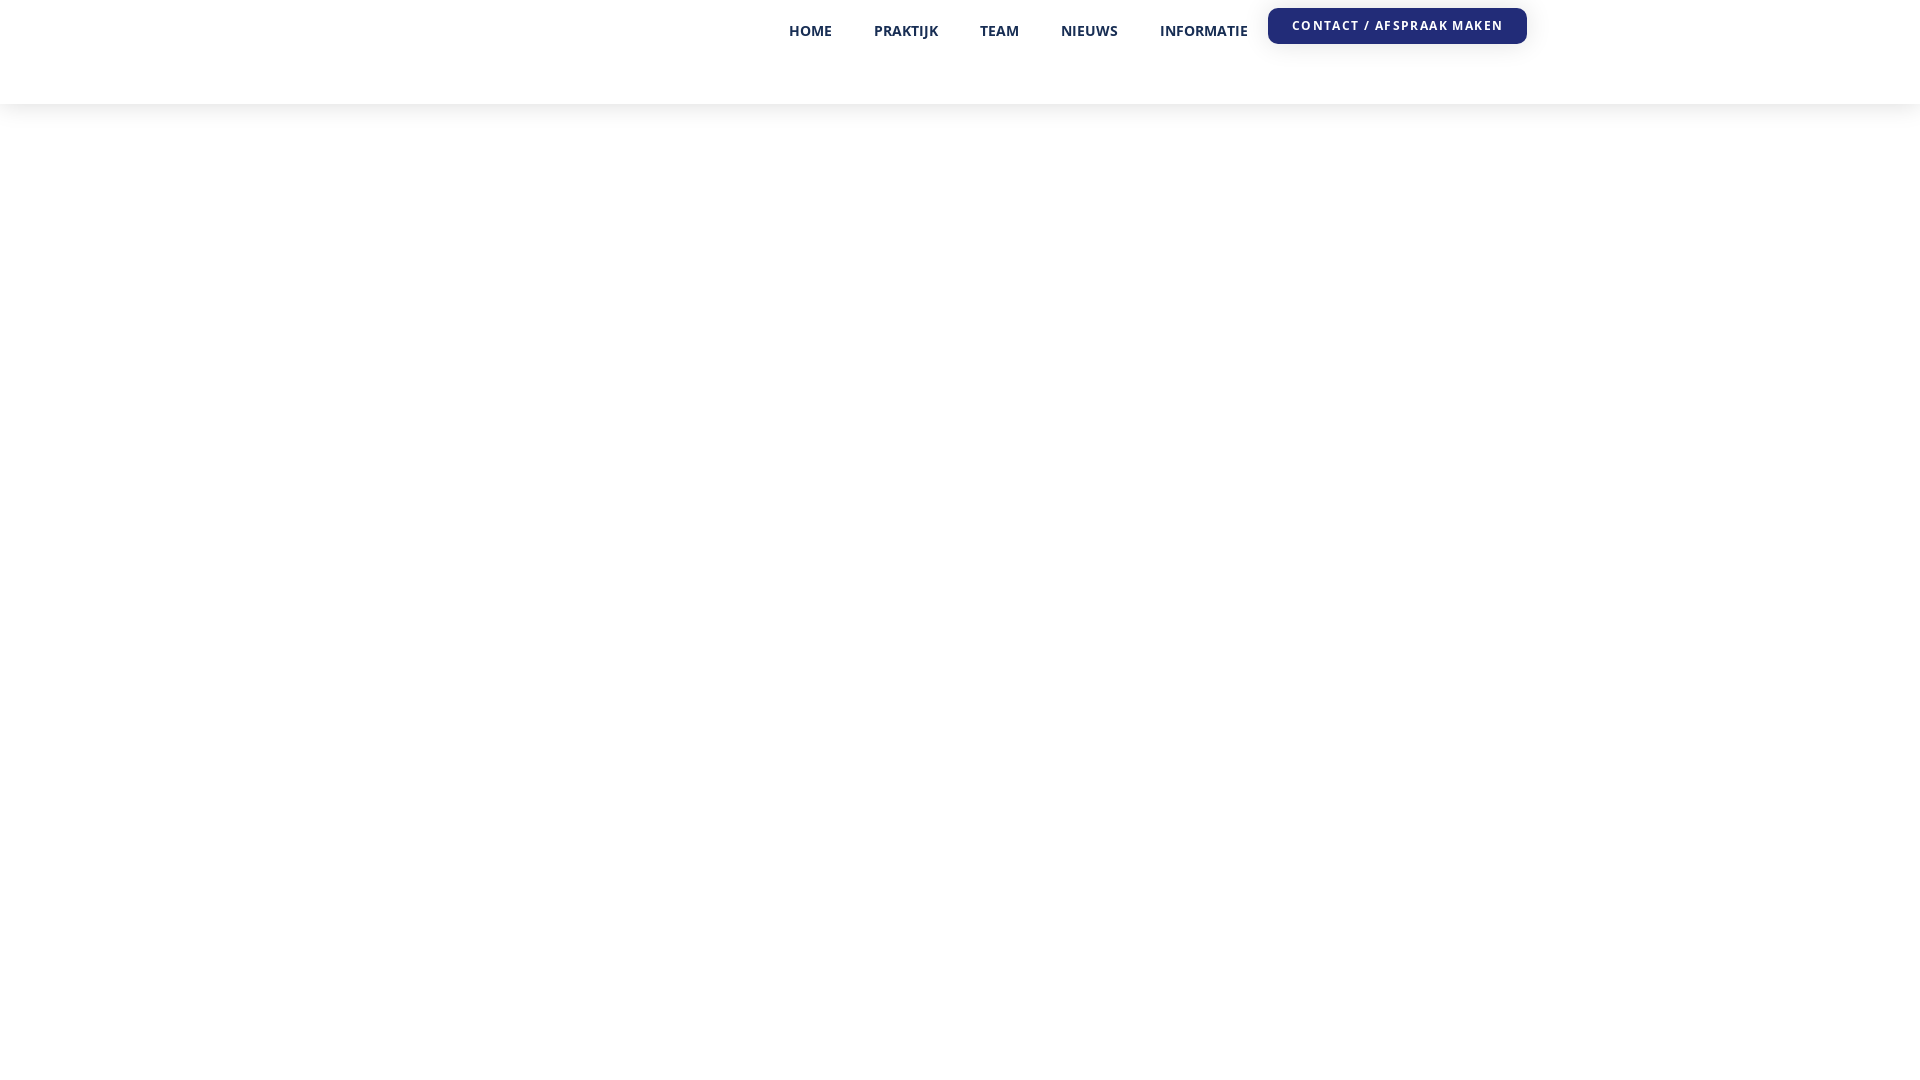 This screenshot has width=1920, height=1080. I want to click on NIEUWS, so click(1090, 31).